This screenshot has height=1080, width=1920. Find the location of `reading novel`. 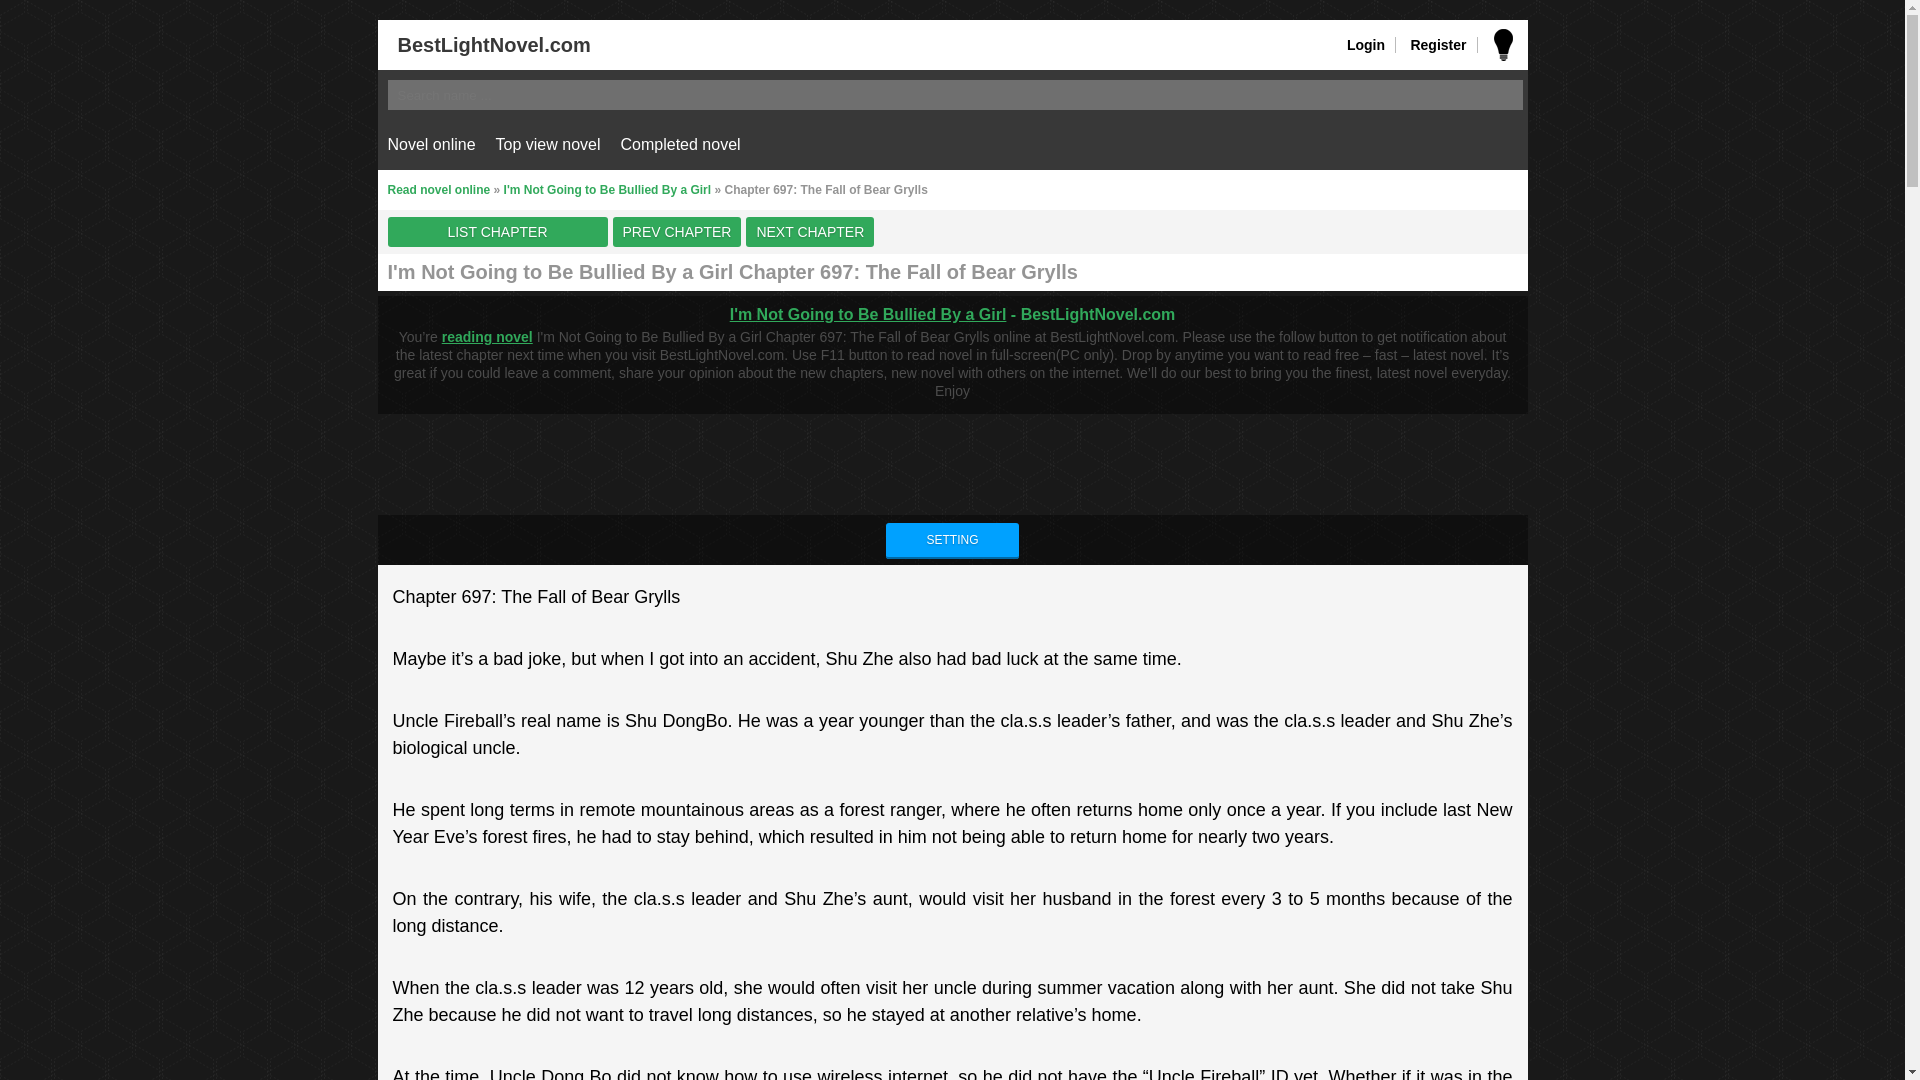

reading novel is located at coordinates (487, 336).